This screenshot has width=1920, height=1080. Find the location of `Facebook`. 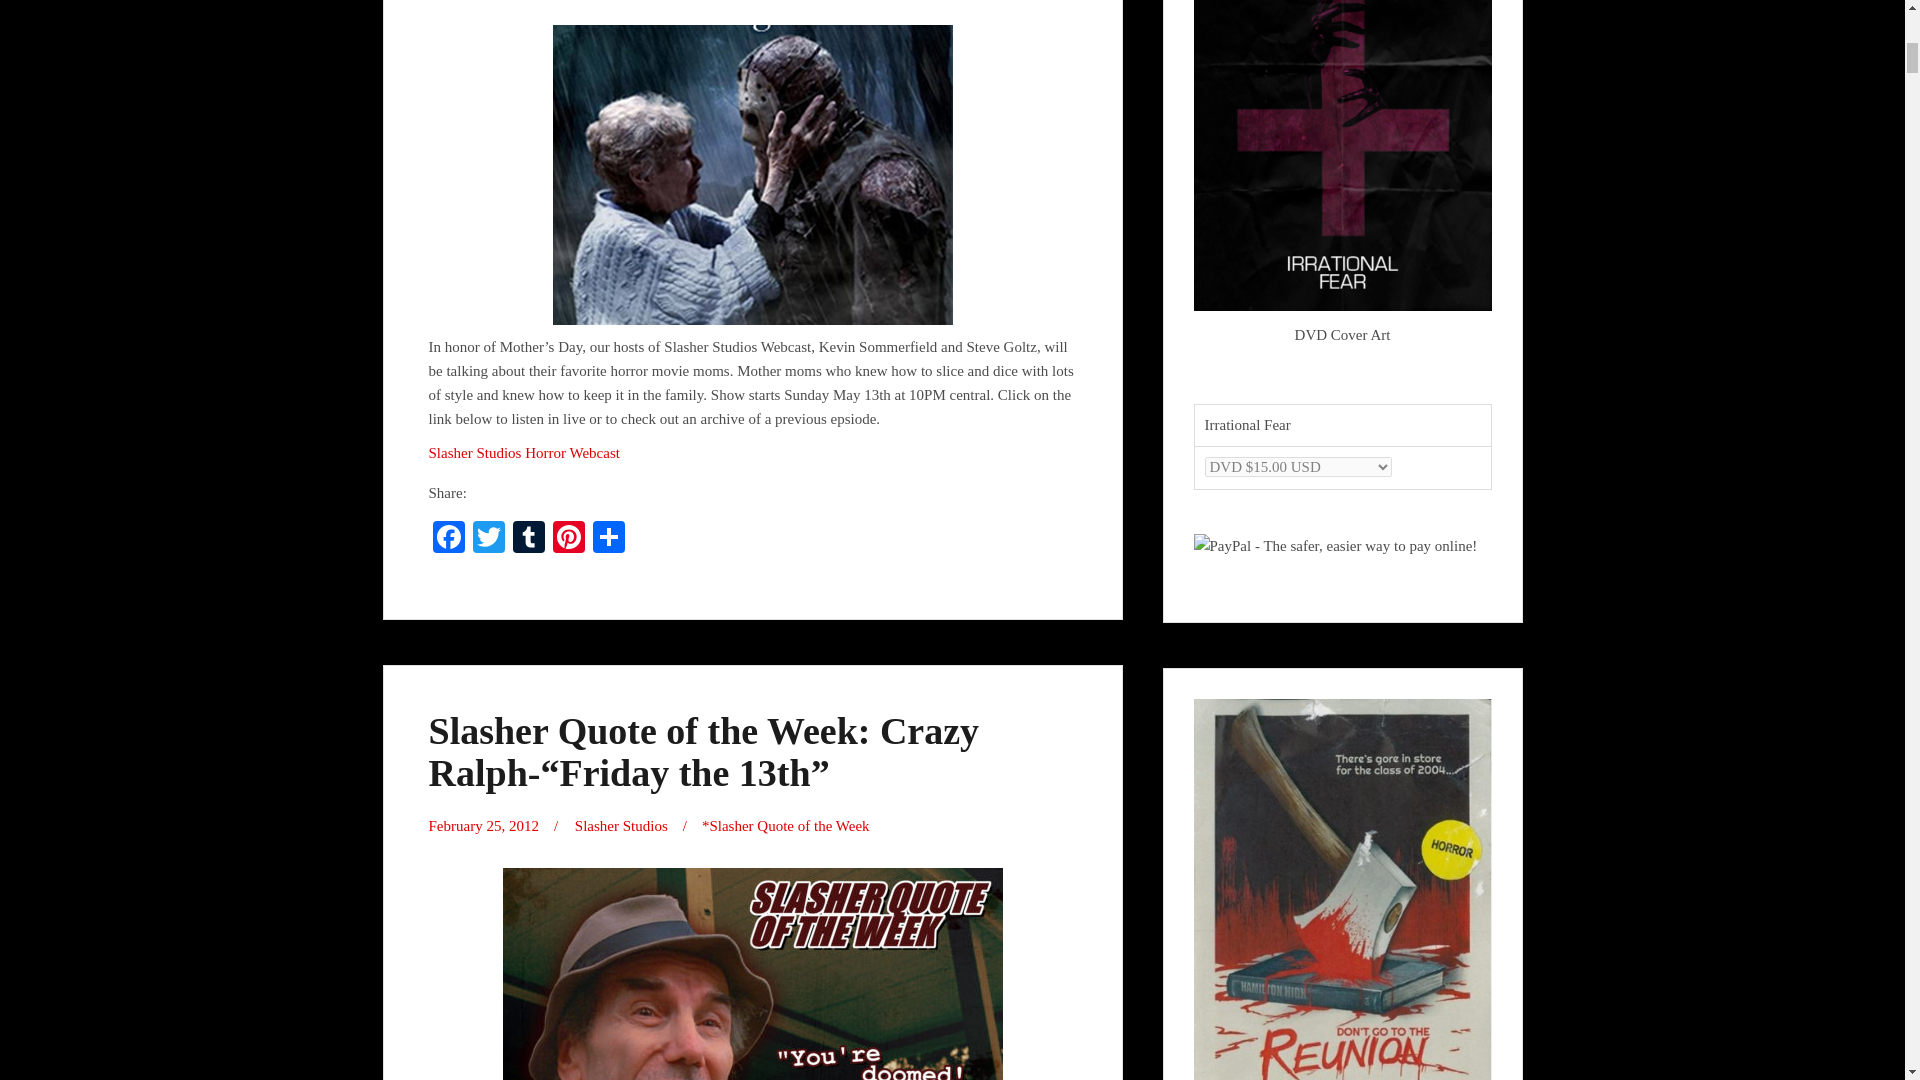

Facebook is located at coordinates (448, 539).